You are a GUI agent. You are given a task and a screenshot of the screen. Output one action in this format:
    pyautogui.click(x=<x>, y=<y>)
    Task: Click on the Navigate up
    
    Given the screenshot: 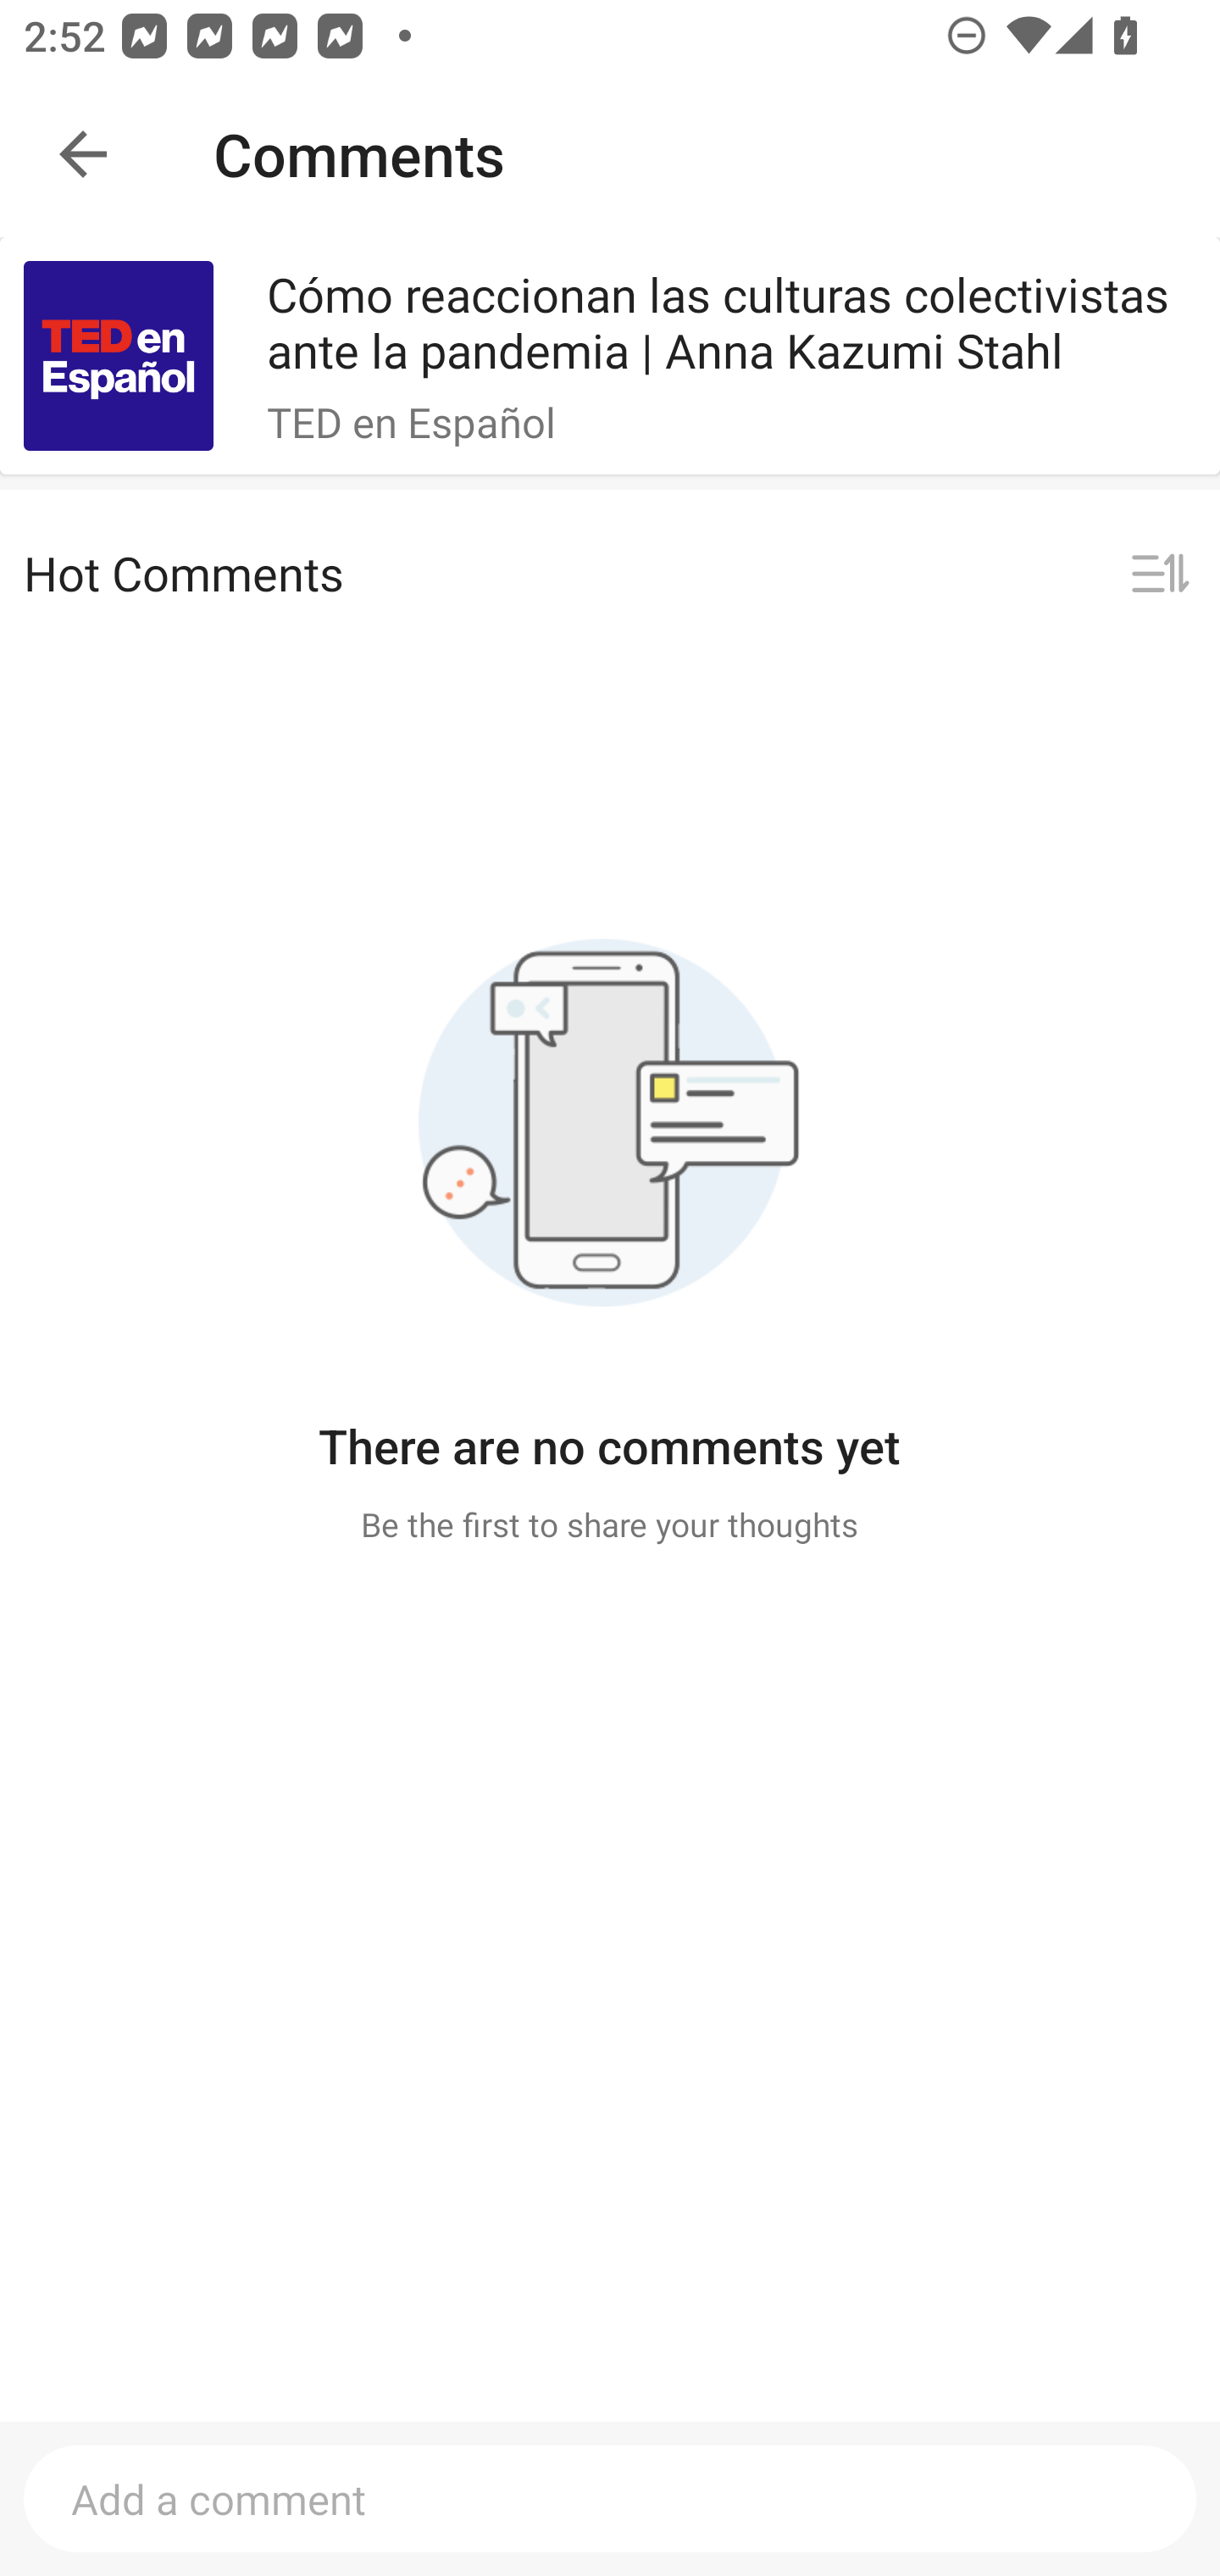 What is the action you would take?
    pyautogui.click(x=83, y=154)
    